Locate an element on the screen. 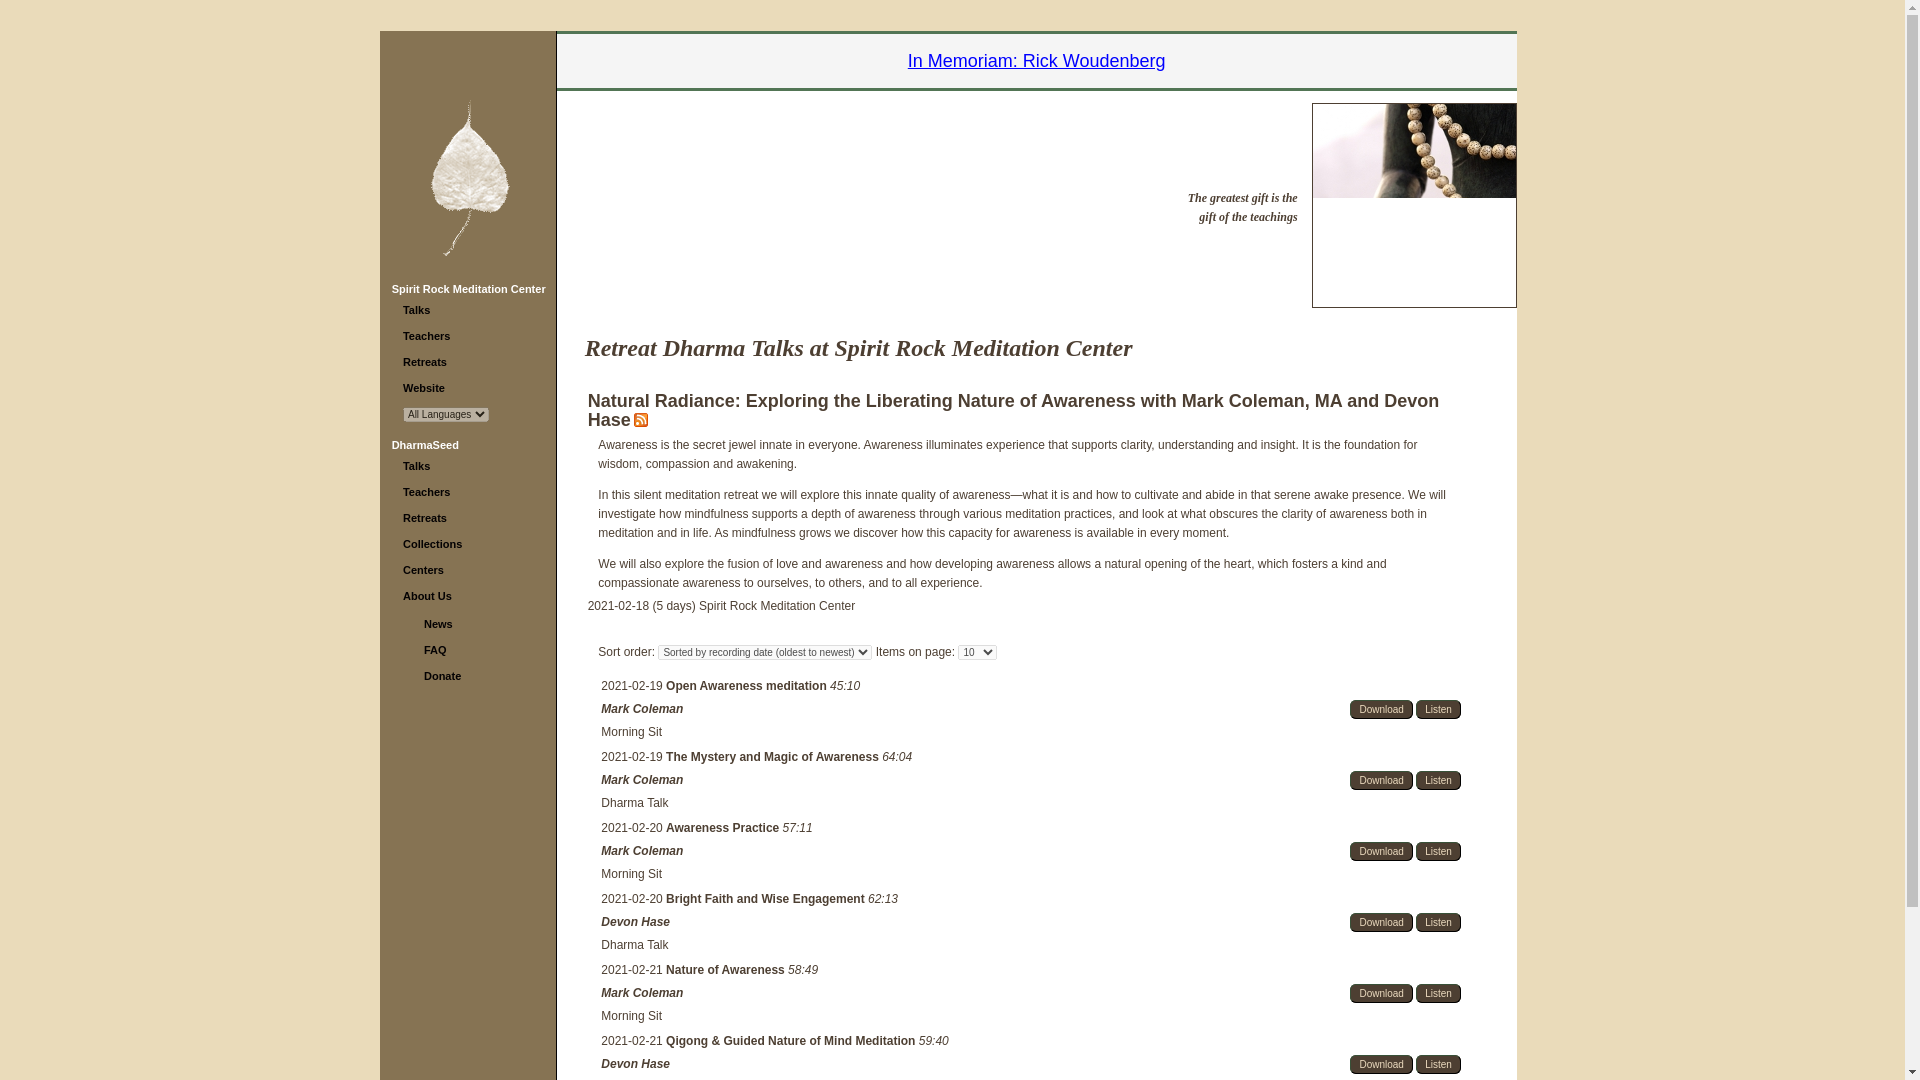 This screenshot has height=1080, width=1920. Mark Coleman is located at coordinates (642, 993).